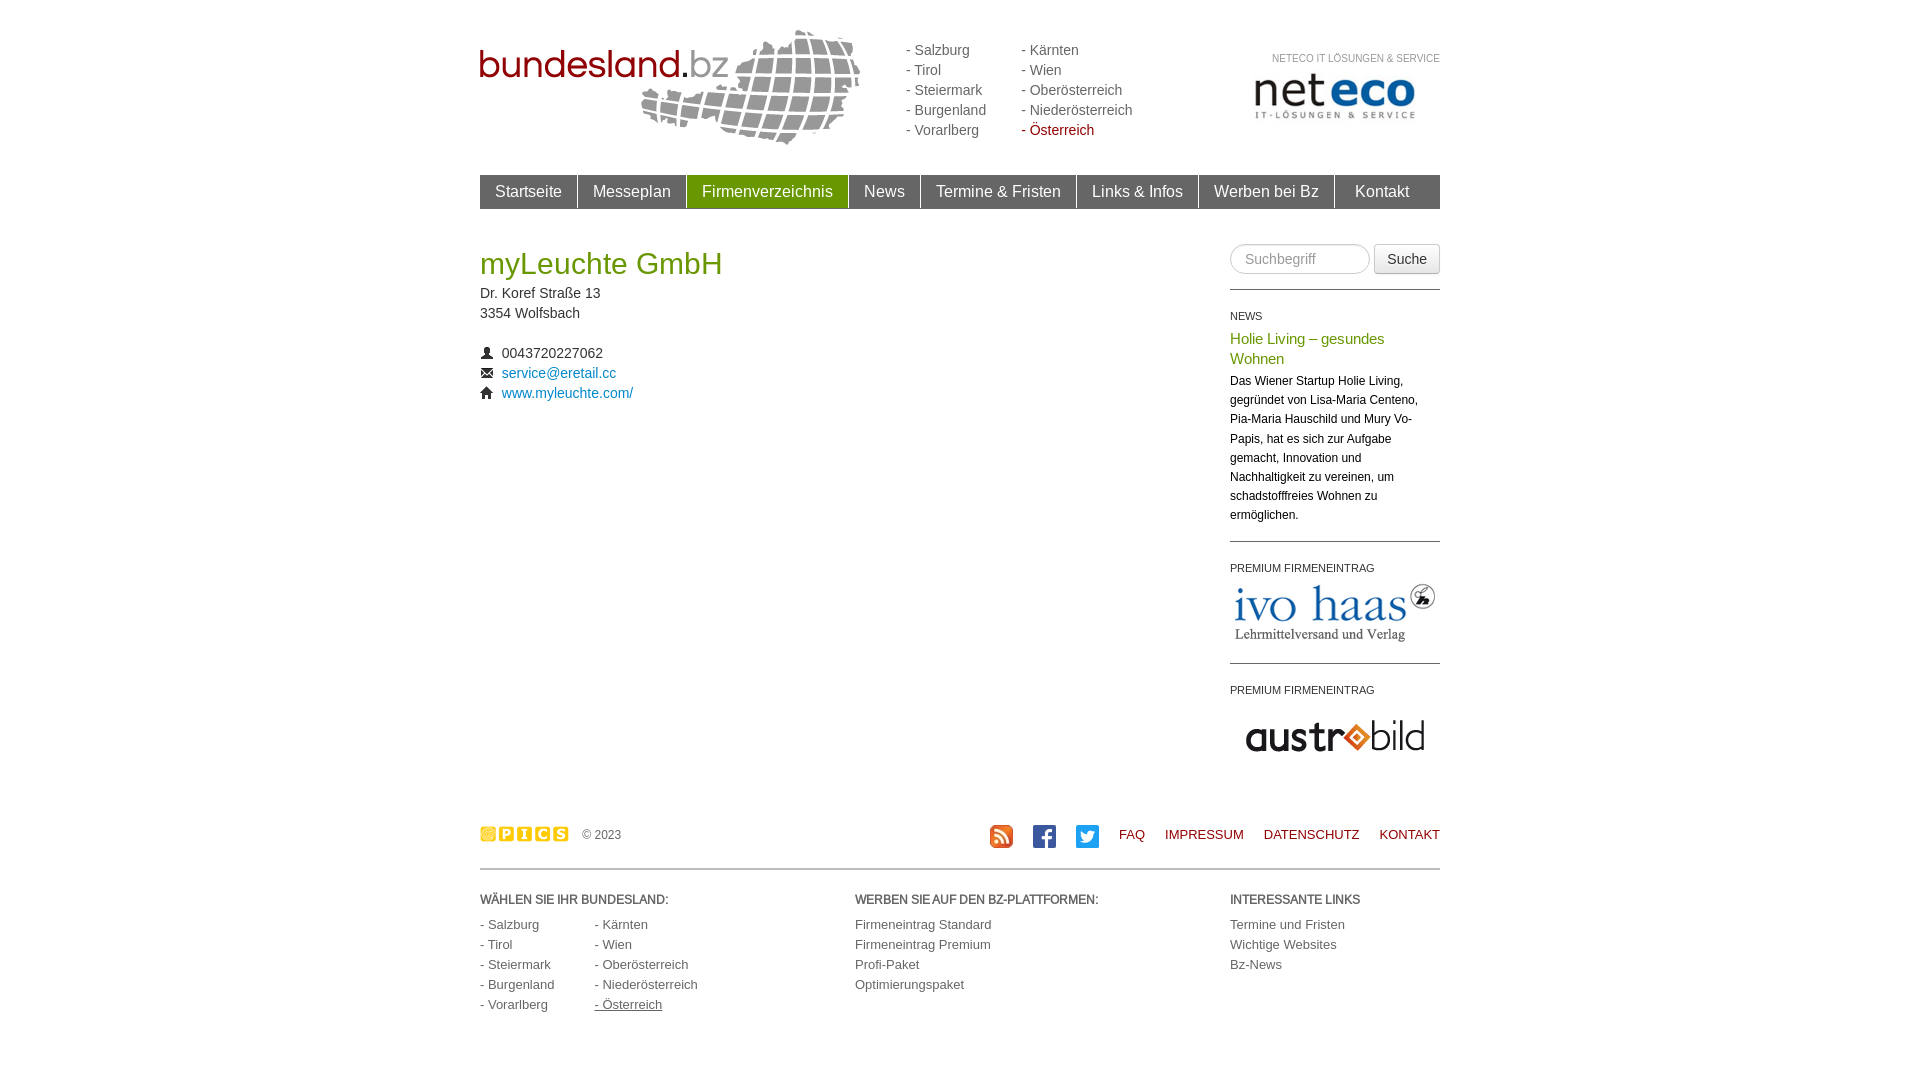 Image resolution: width=1920 pixels, height=1080 pixels. I want to click on Links & Infos, so click(1138, 191).